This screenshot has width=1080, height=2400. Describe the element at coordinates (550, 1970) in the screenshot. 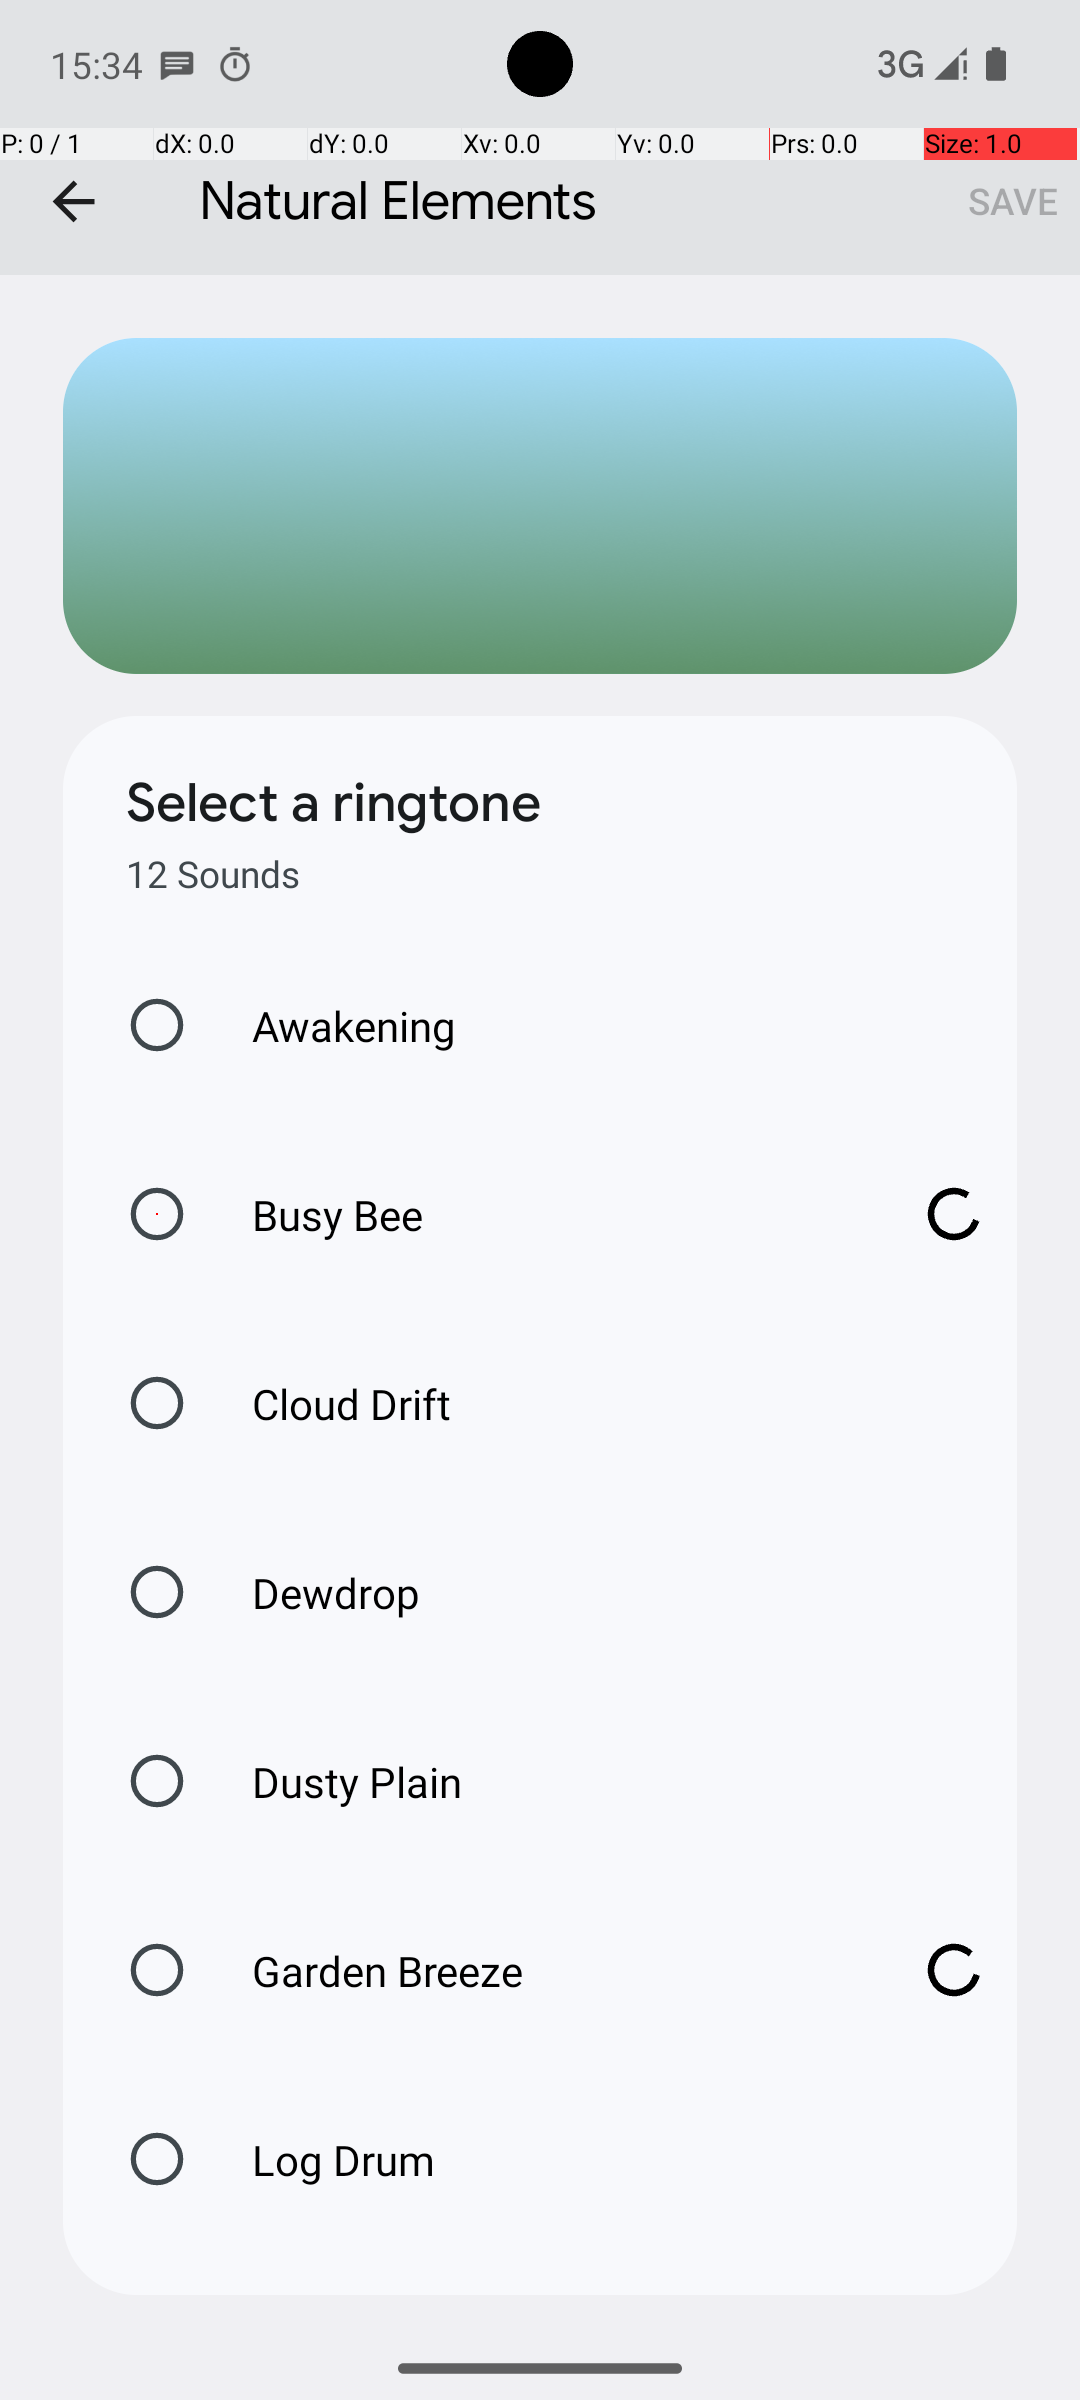

I see `Garden Breeze` at that location.